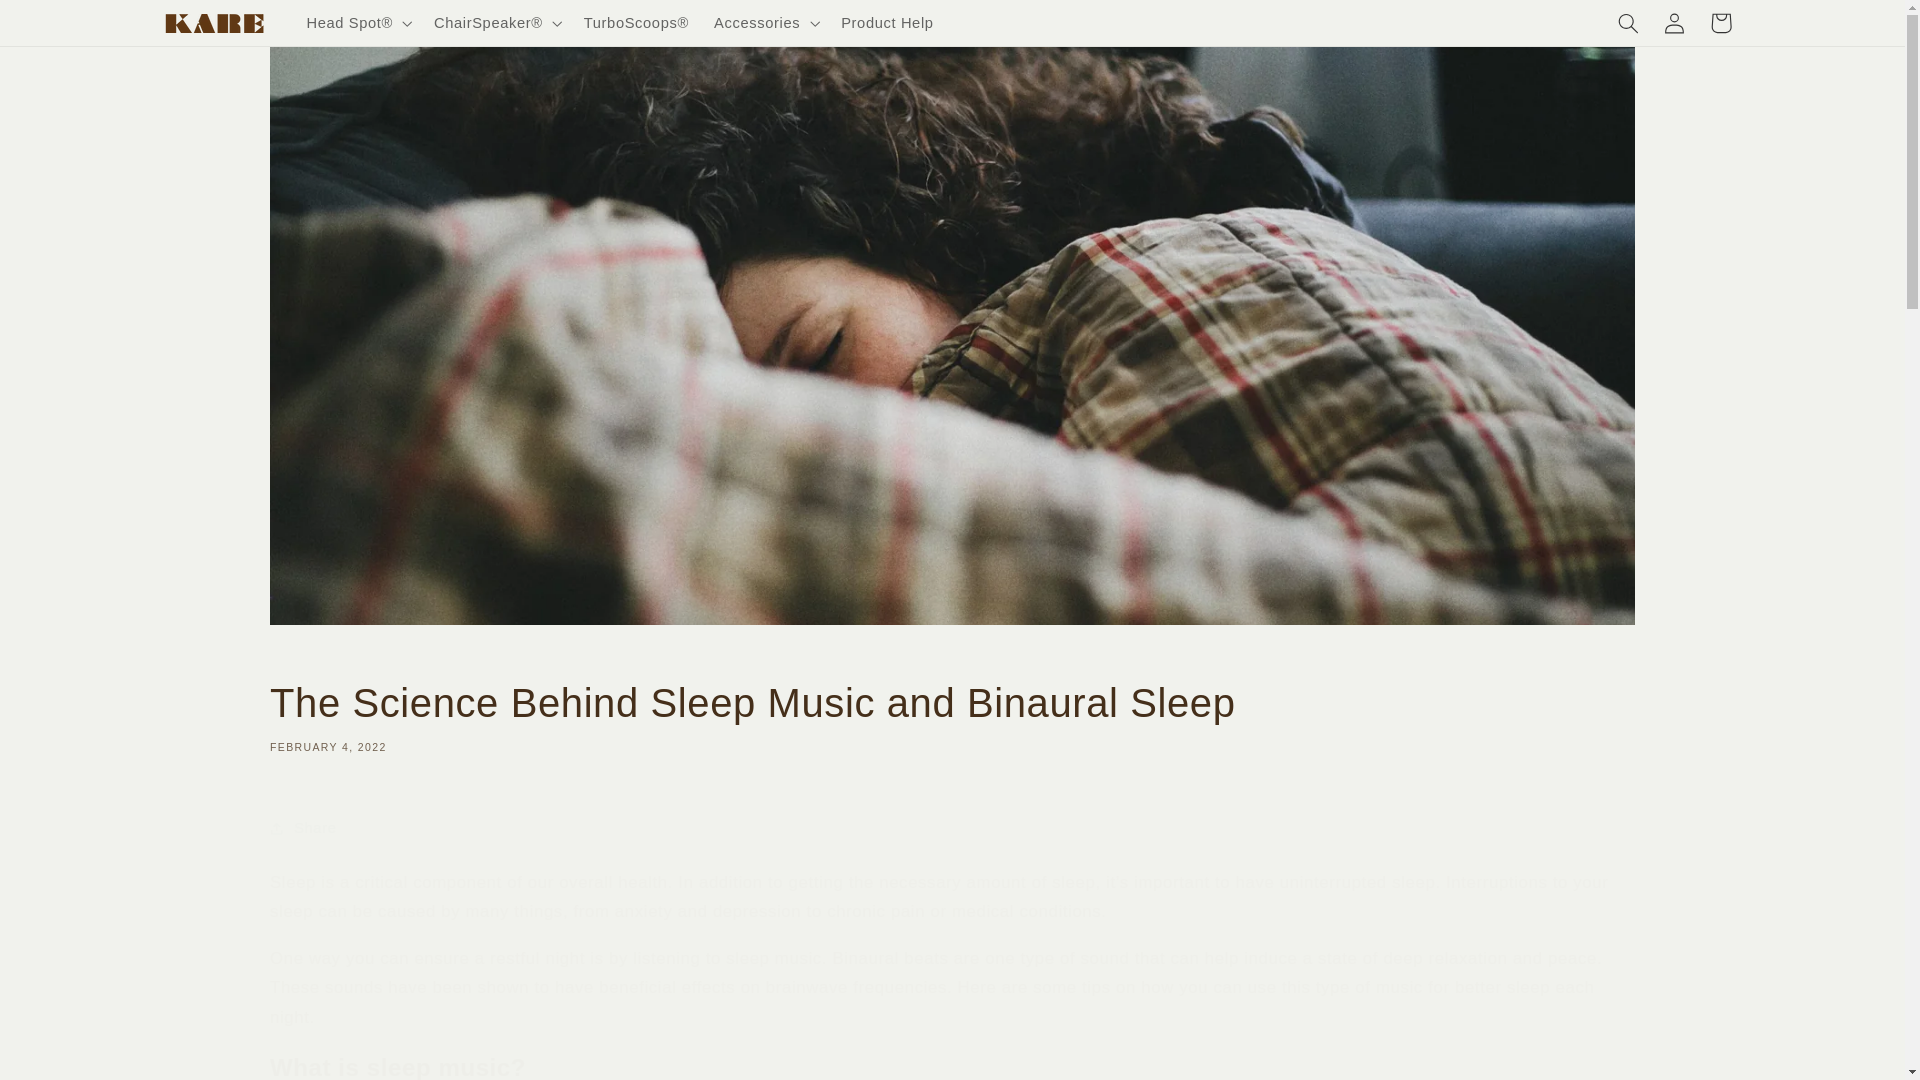 The width and height of the screenshot is (1920, 1080). I want to click on Skip to content, so click(63, 24).